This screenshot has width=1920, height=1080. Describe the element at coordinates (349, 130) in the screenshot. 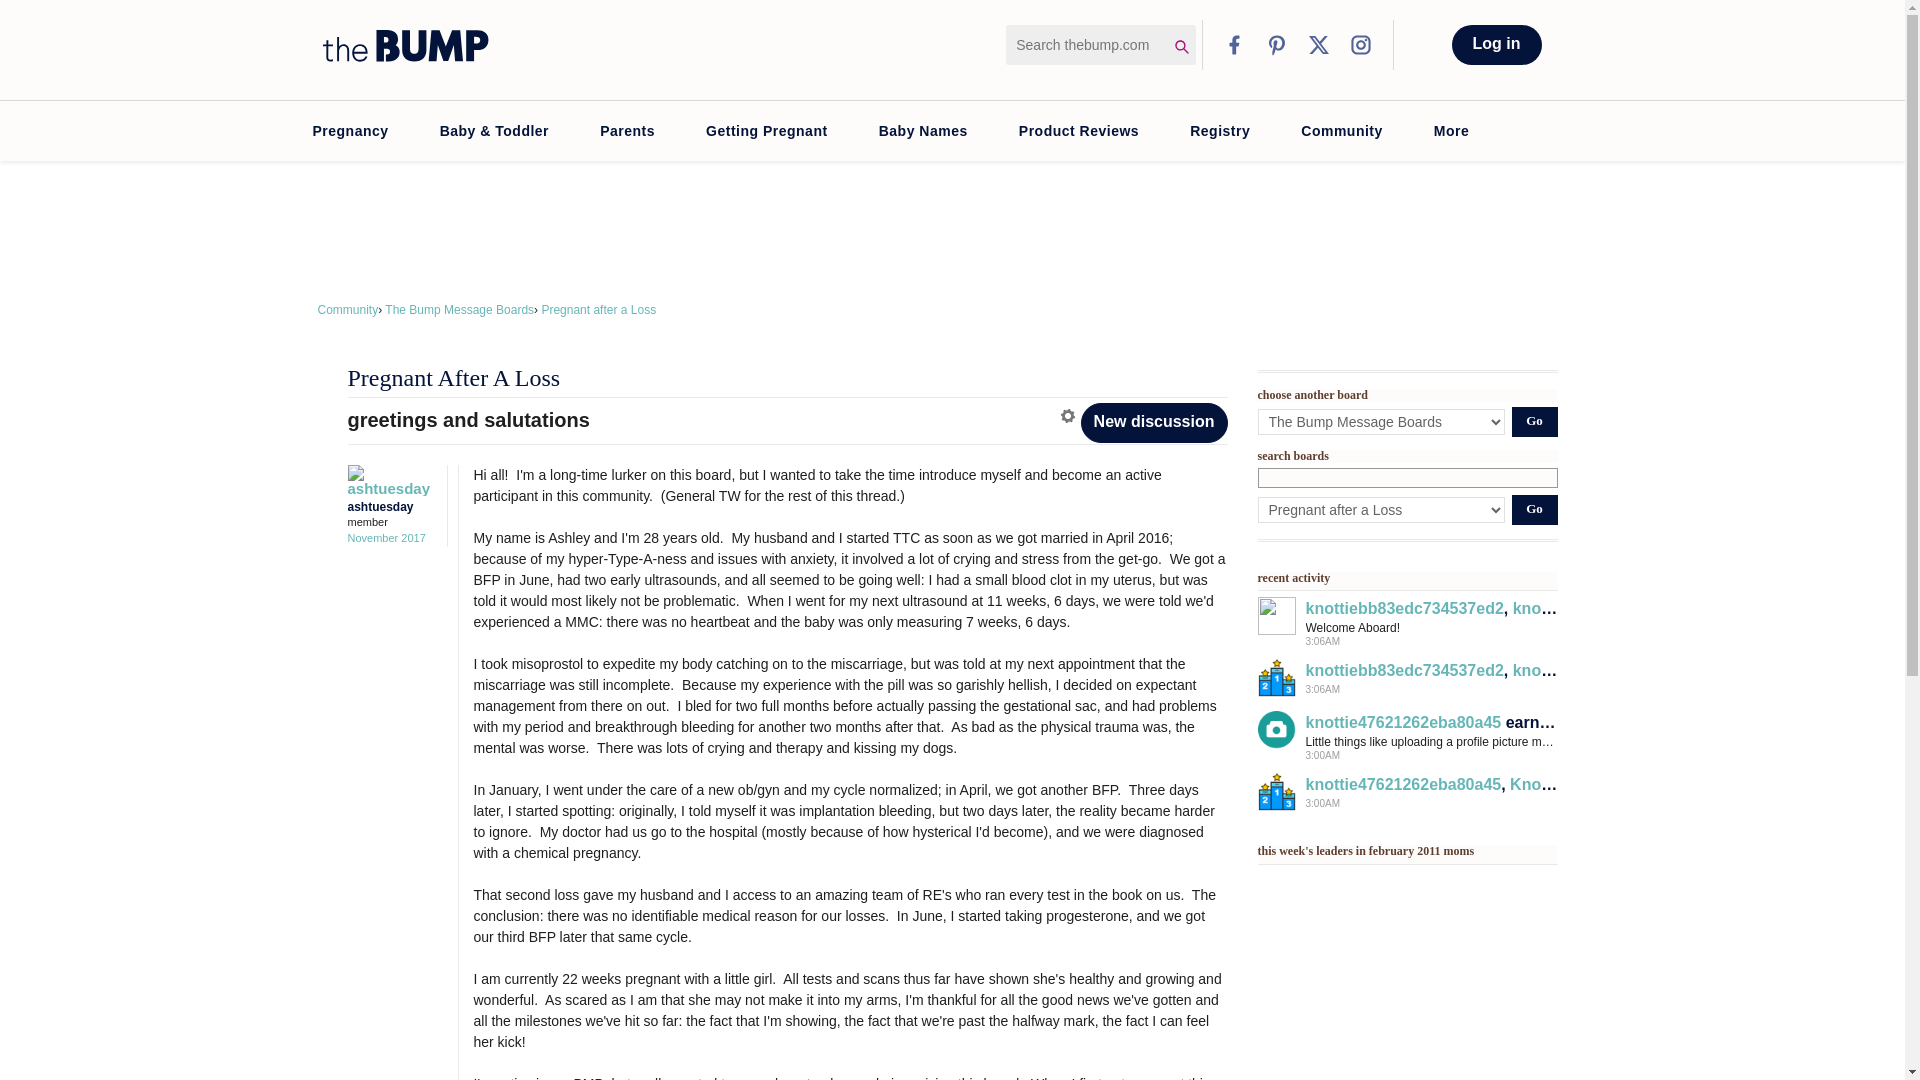

I see `Pregnancy` at that location.